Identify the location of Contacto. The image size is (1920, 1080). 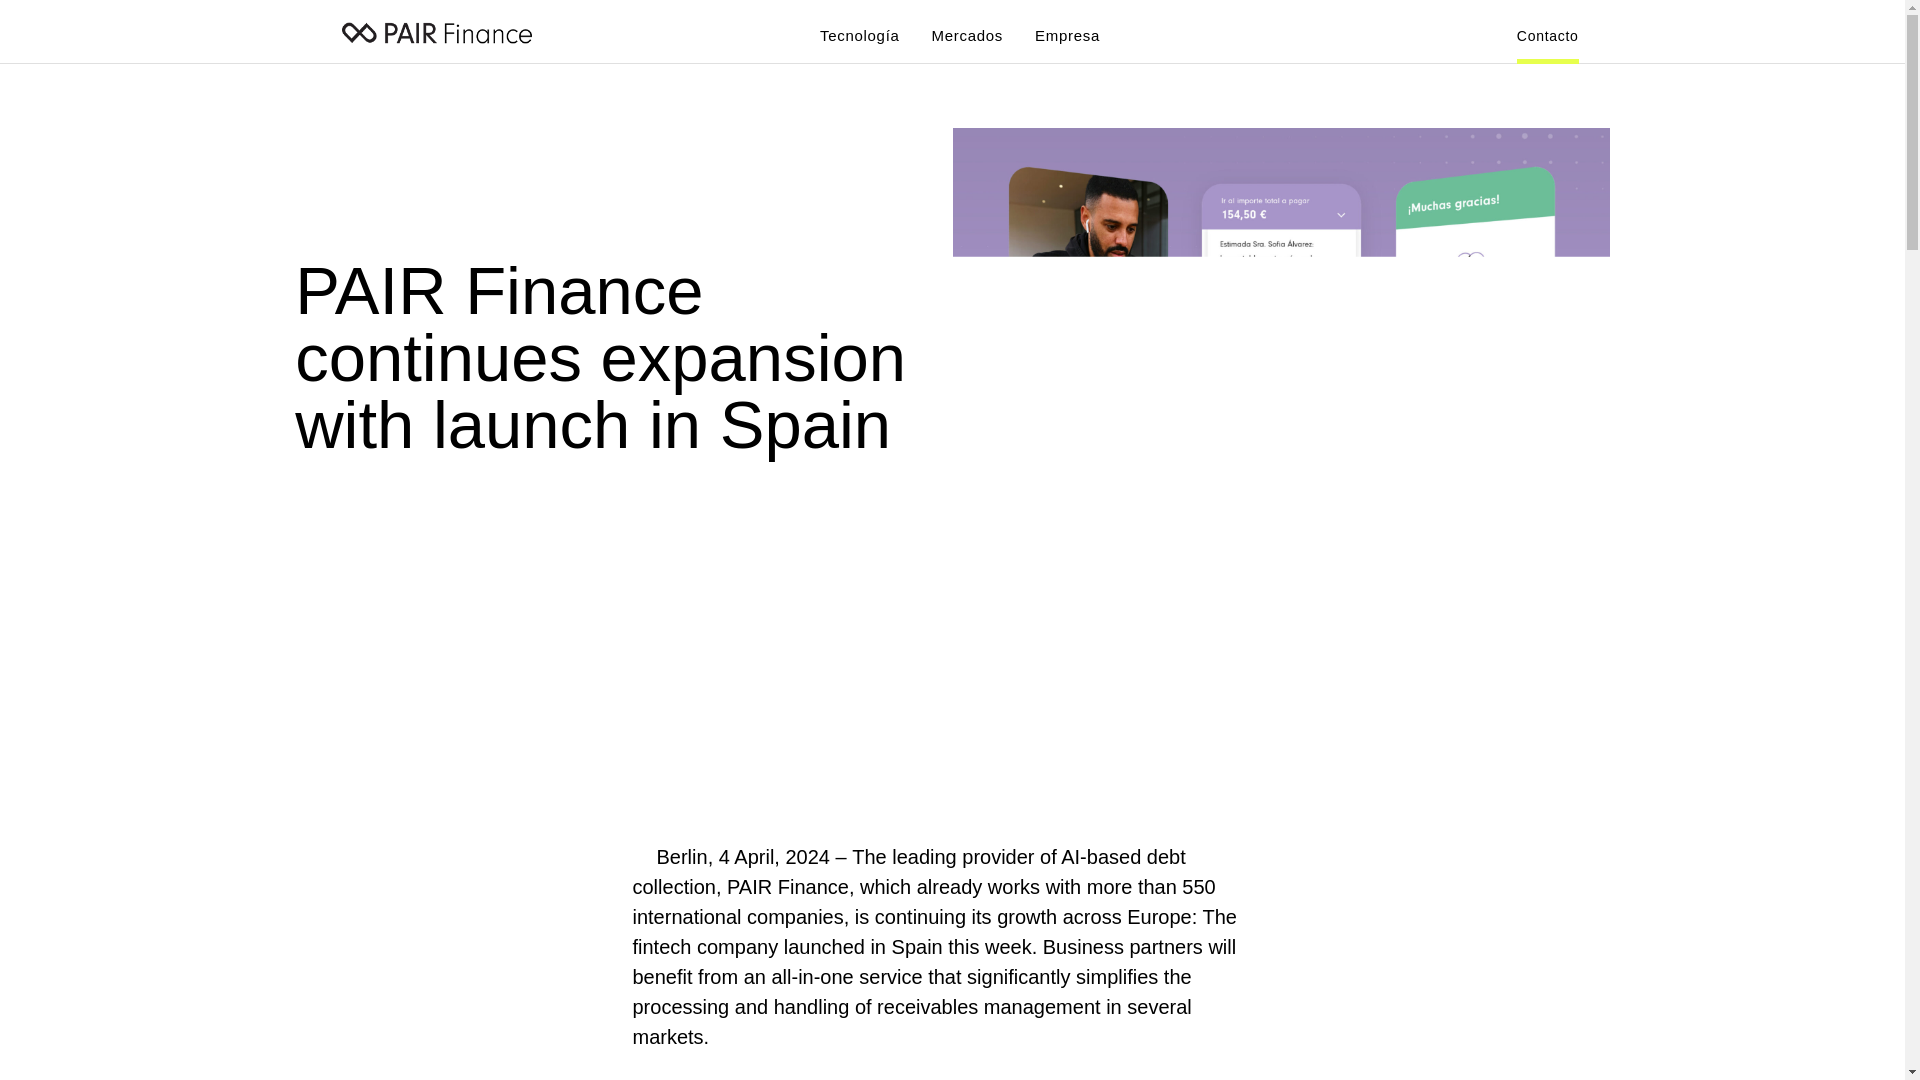
(1547, 46).